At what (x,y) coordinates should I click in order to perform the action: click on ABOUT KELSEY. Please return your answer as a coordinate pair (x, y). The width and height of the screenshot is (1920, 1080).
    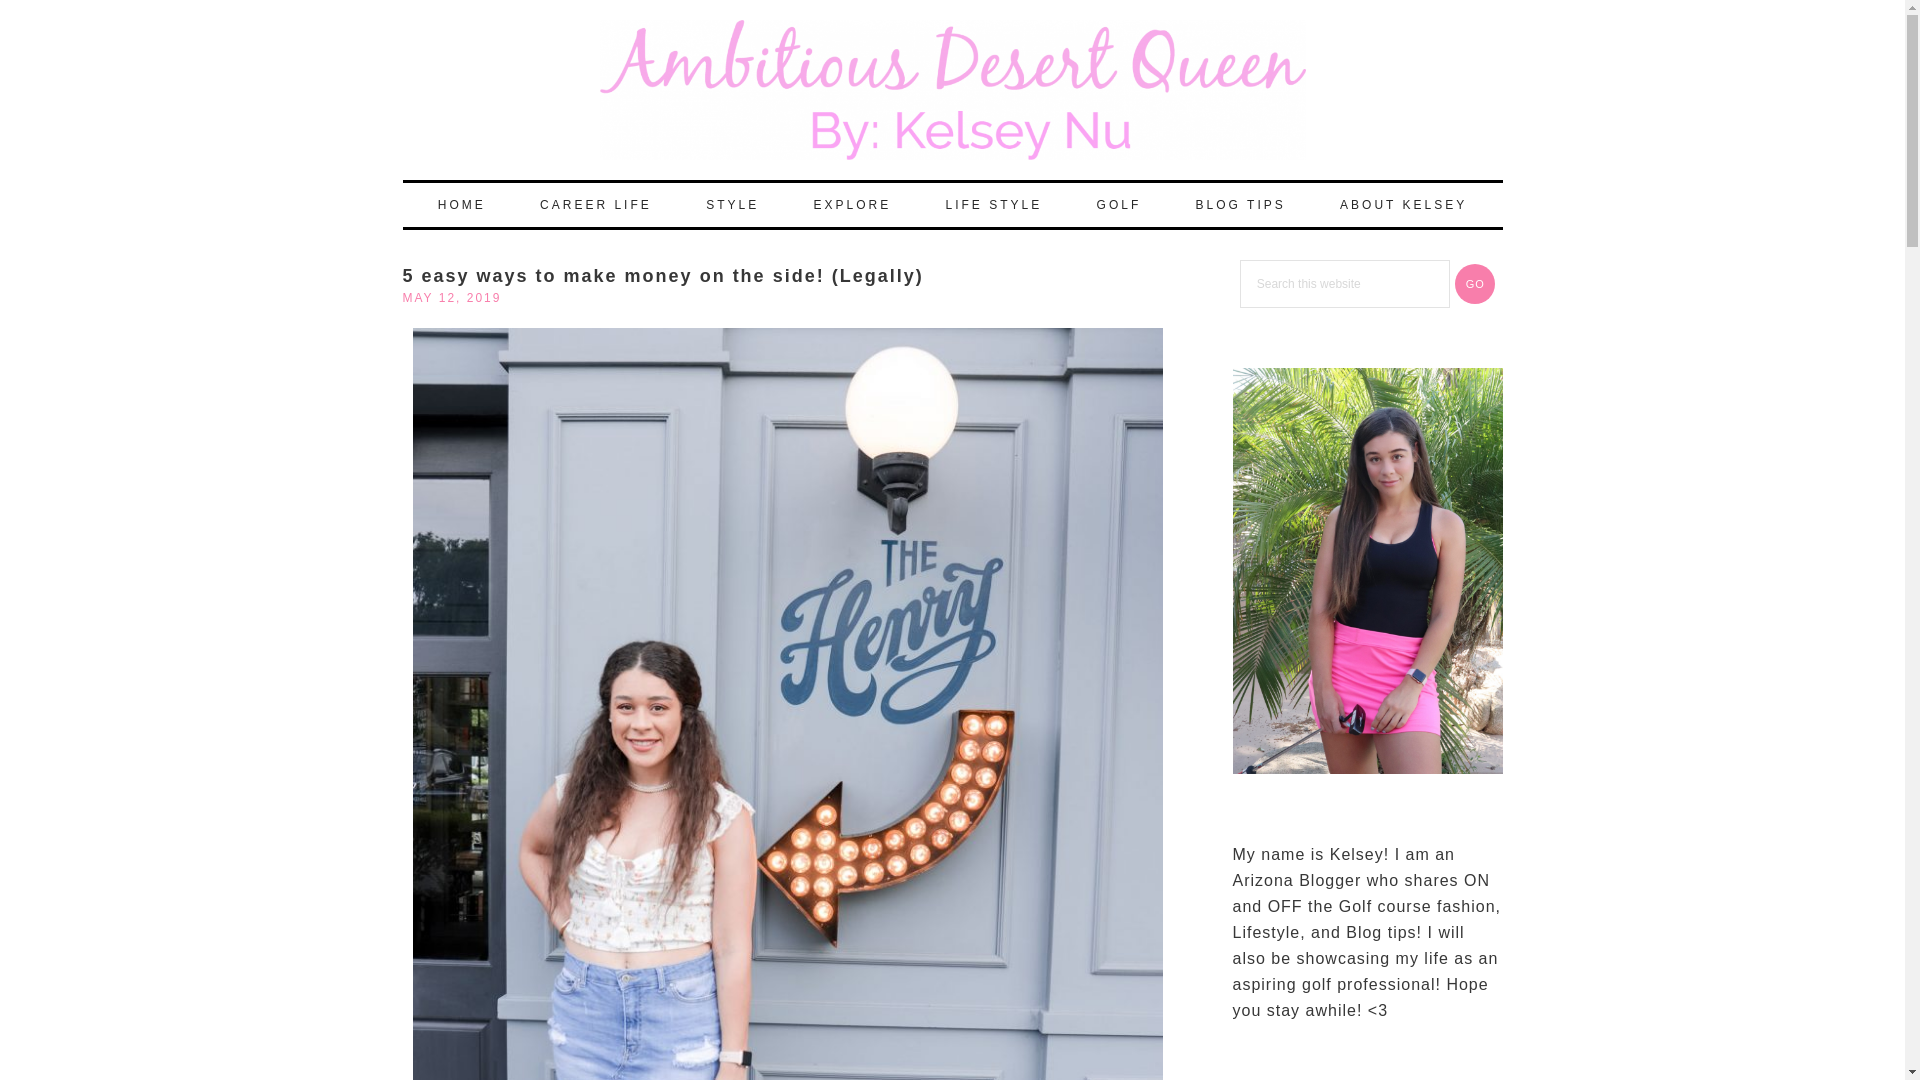
    Looking at the image, I should click on (1403, 204).